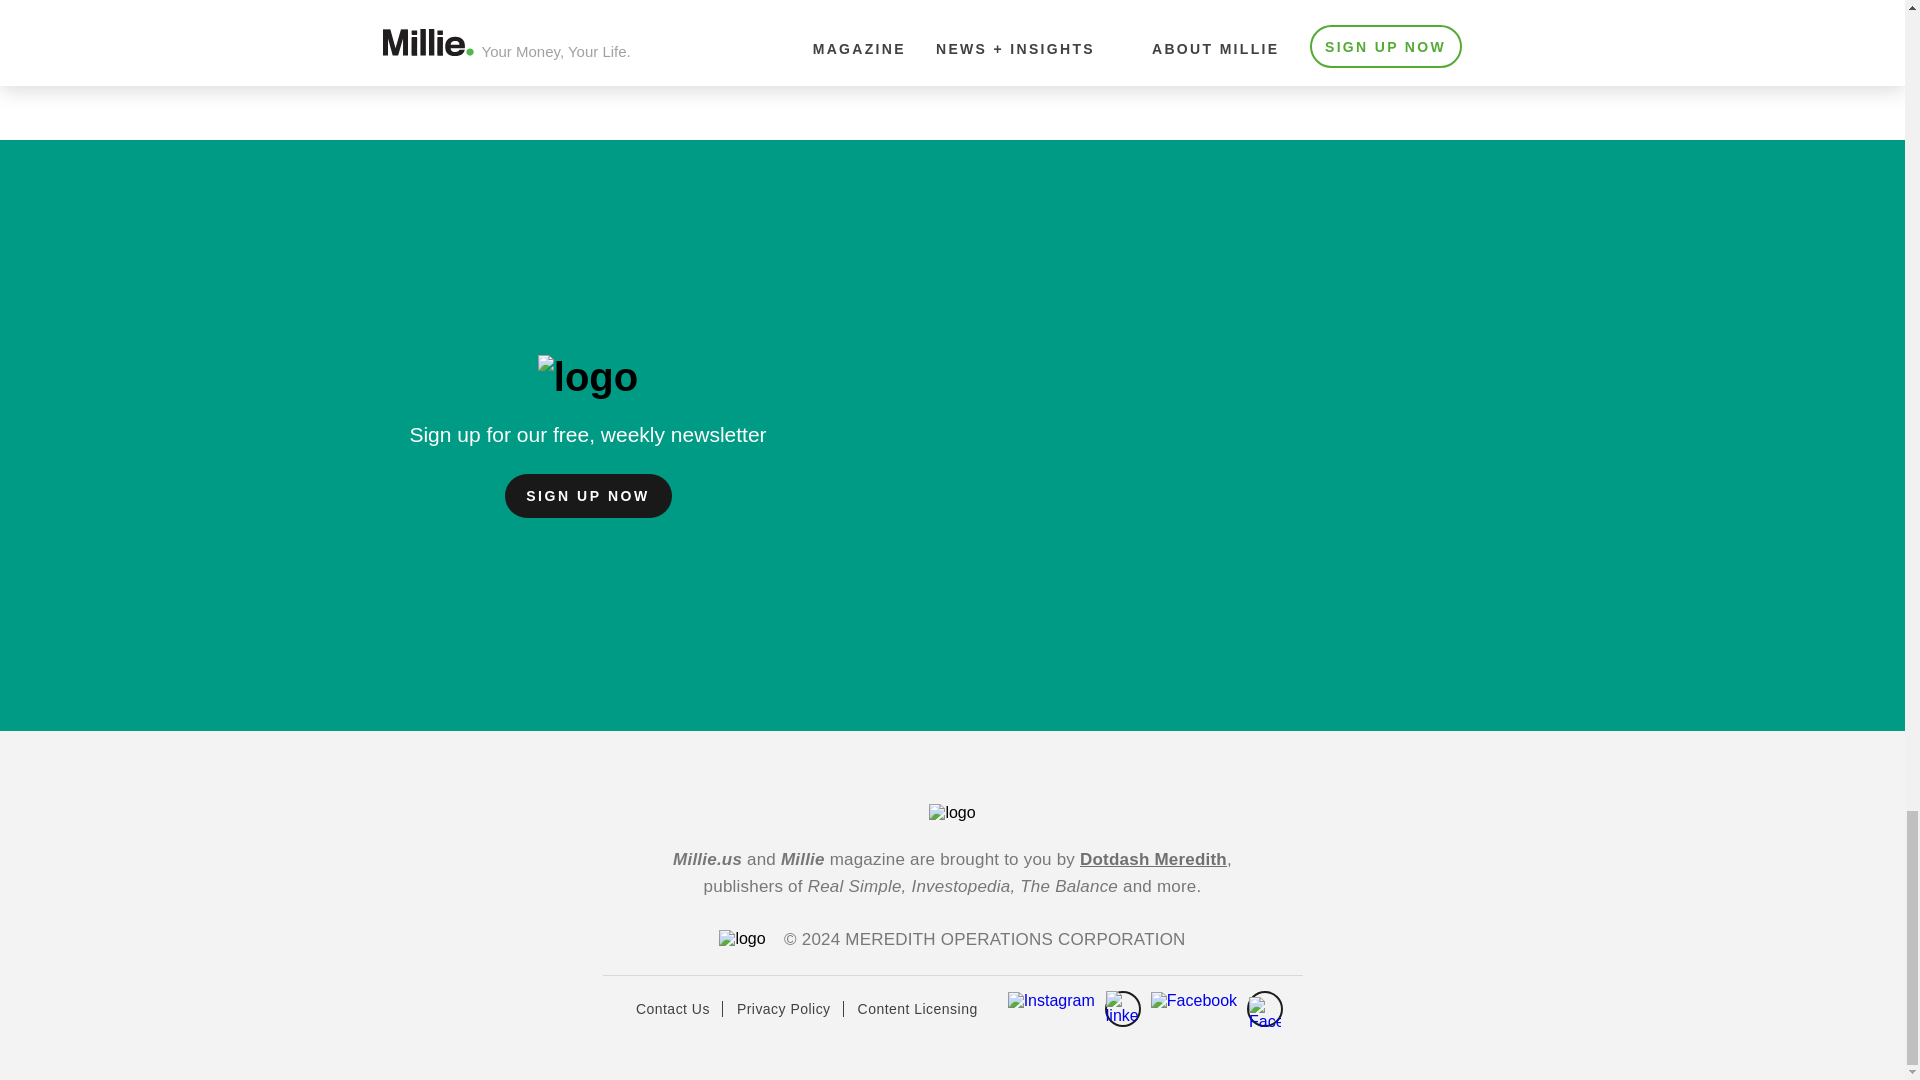  I want to click on Instagram, so click(1051, 1000).